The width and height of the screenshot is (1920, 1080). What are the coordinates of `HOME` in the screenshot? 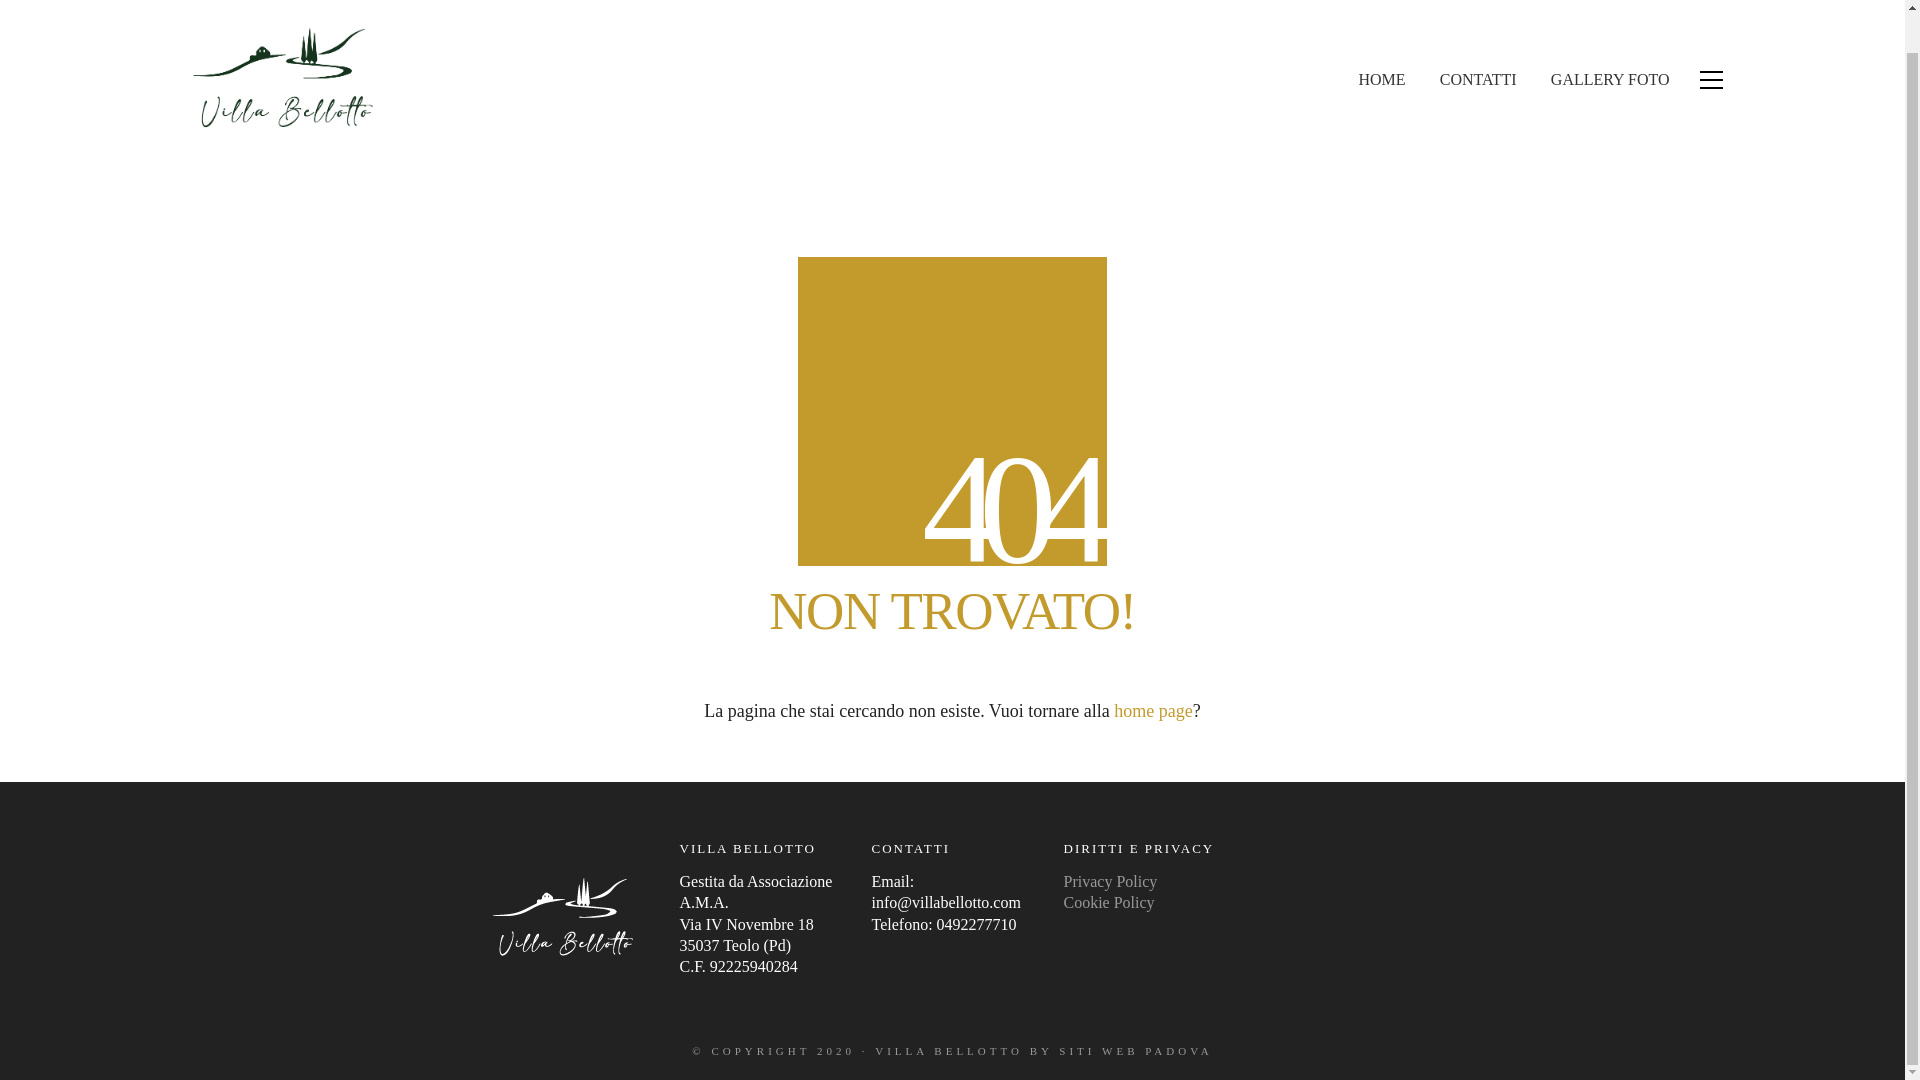 It's located at (1381, 78).